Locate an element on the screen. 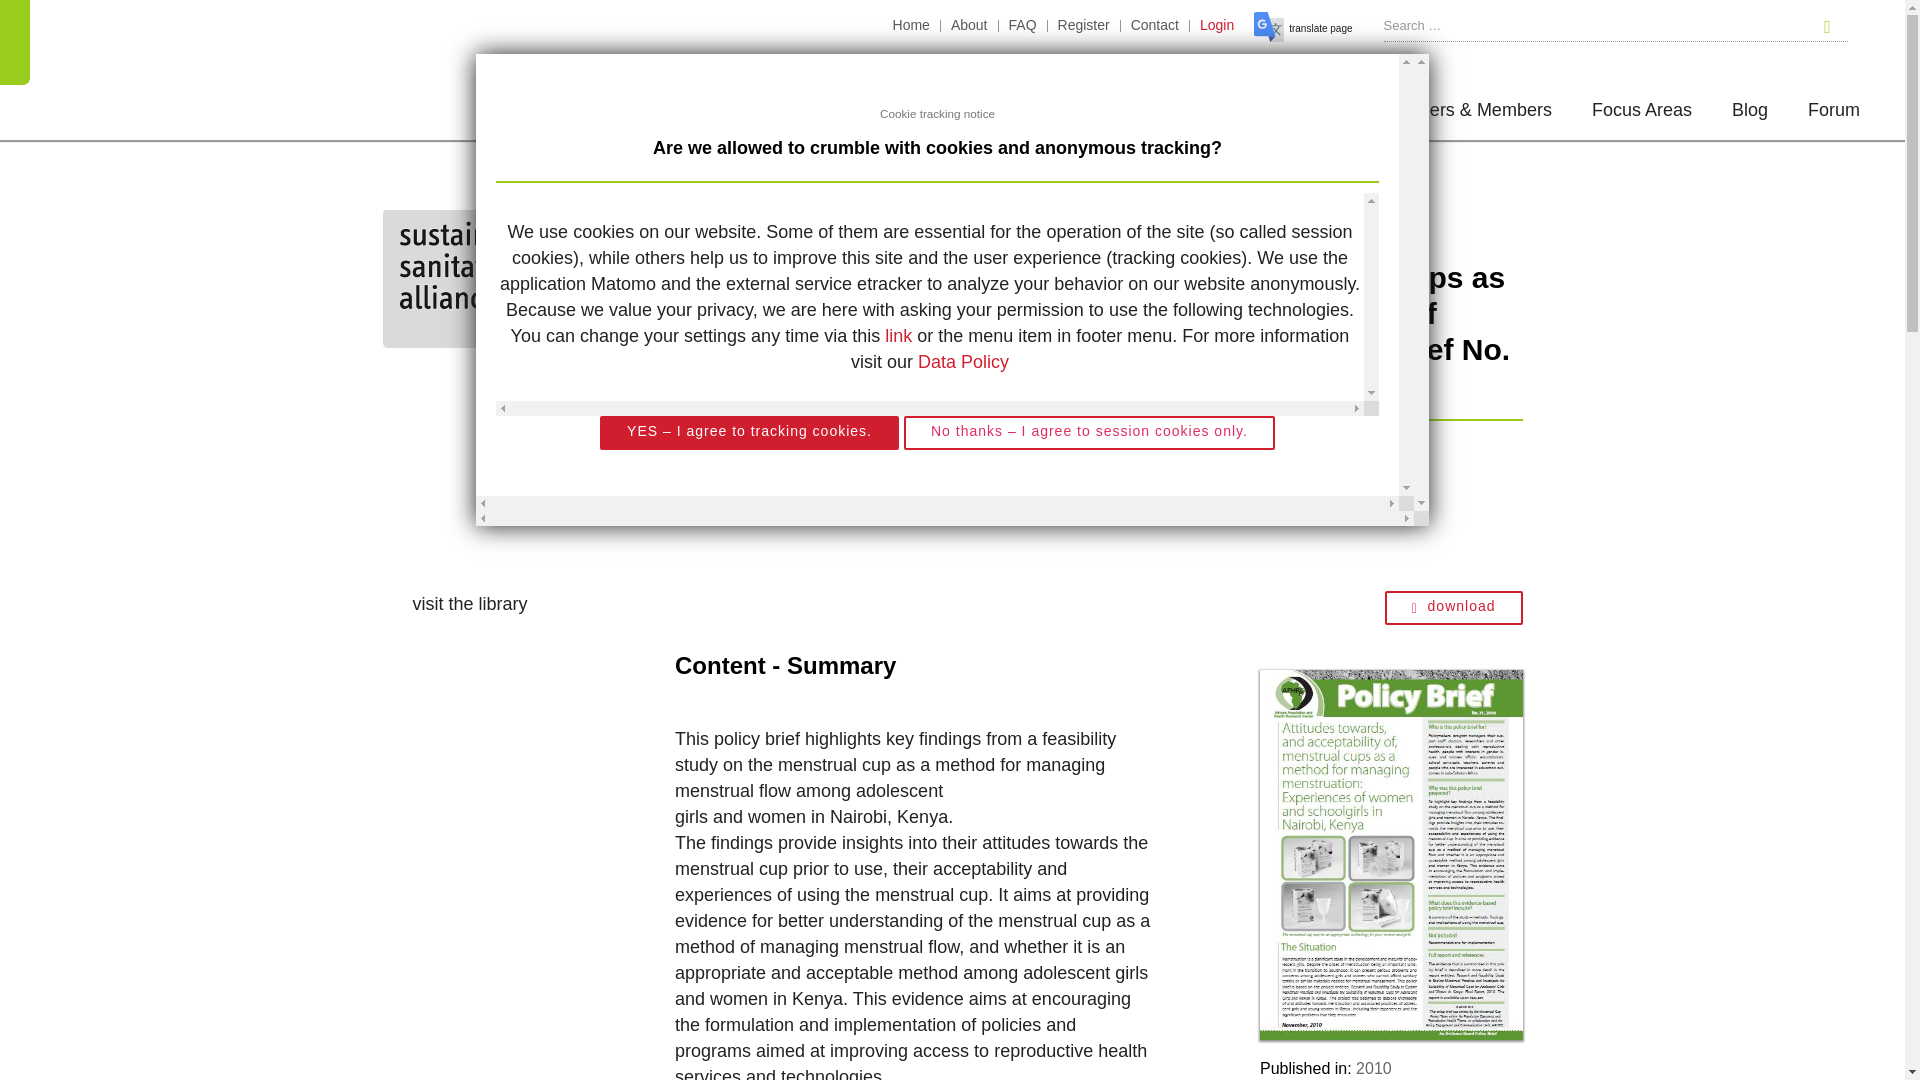 The width and height of the screenshot is (1920, 1080). Home is located at coordinates (912, 26).